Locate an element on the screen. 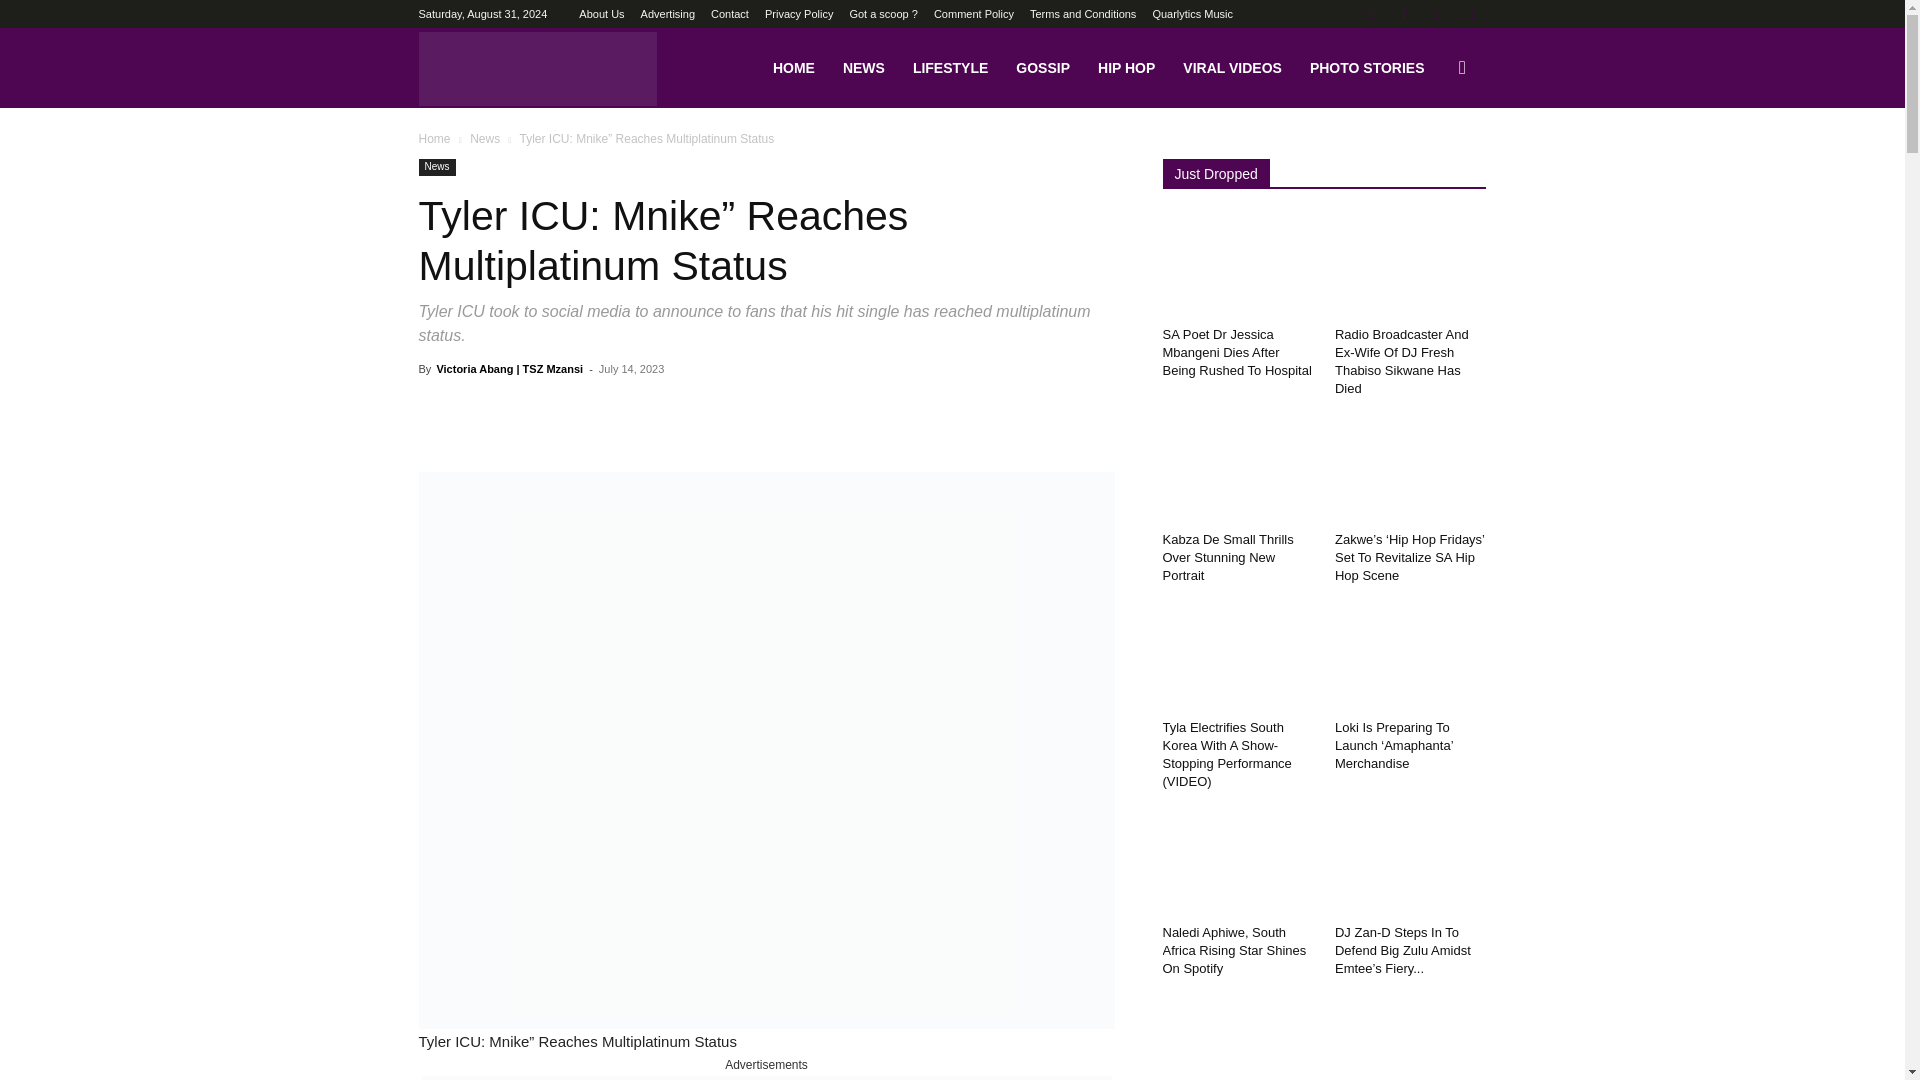 The height and width of the screenshot is (1080, 1920). Terms and Conditions is located at coordinates (1082, 14).